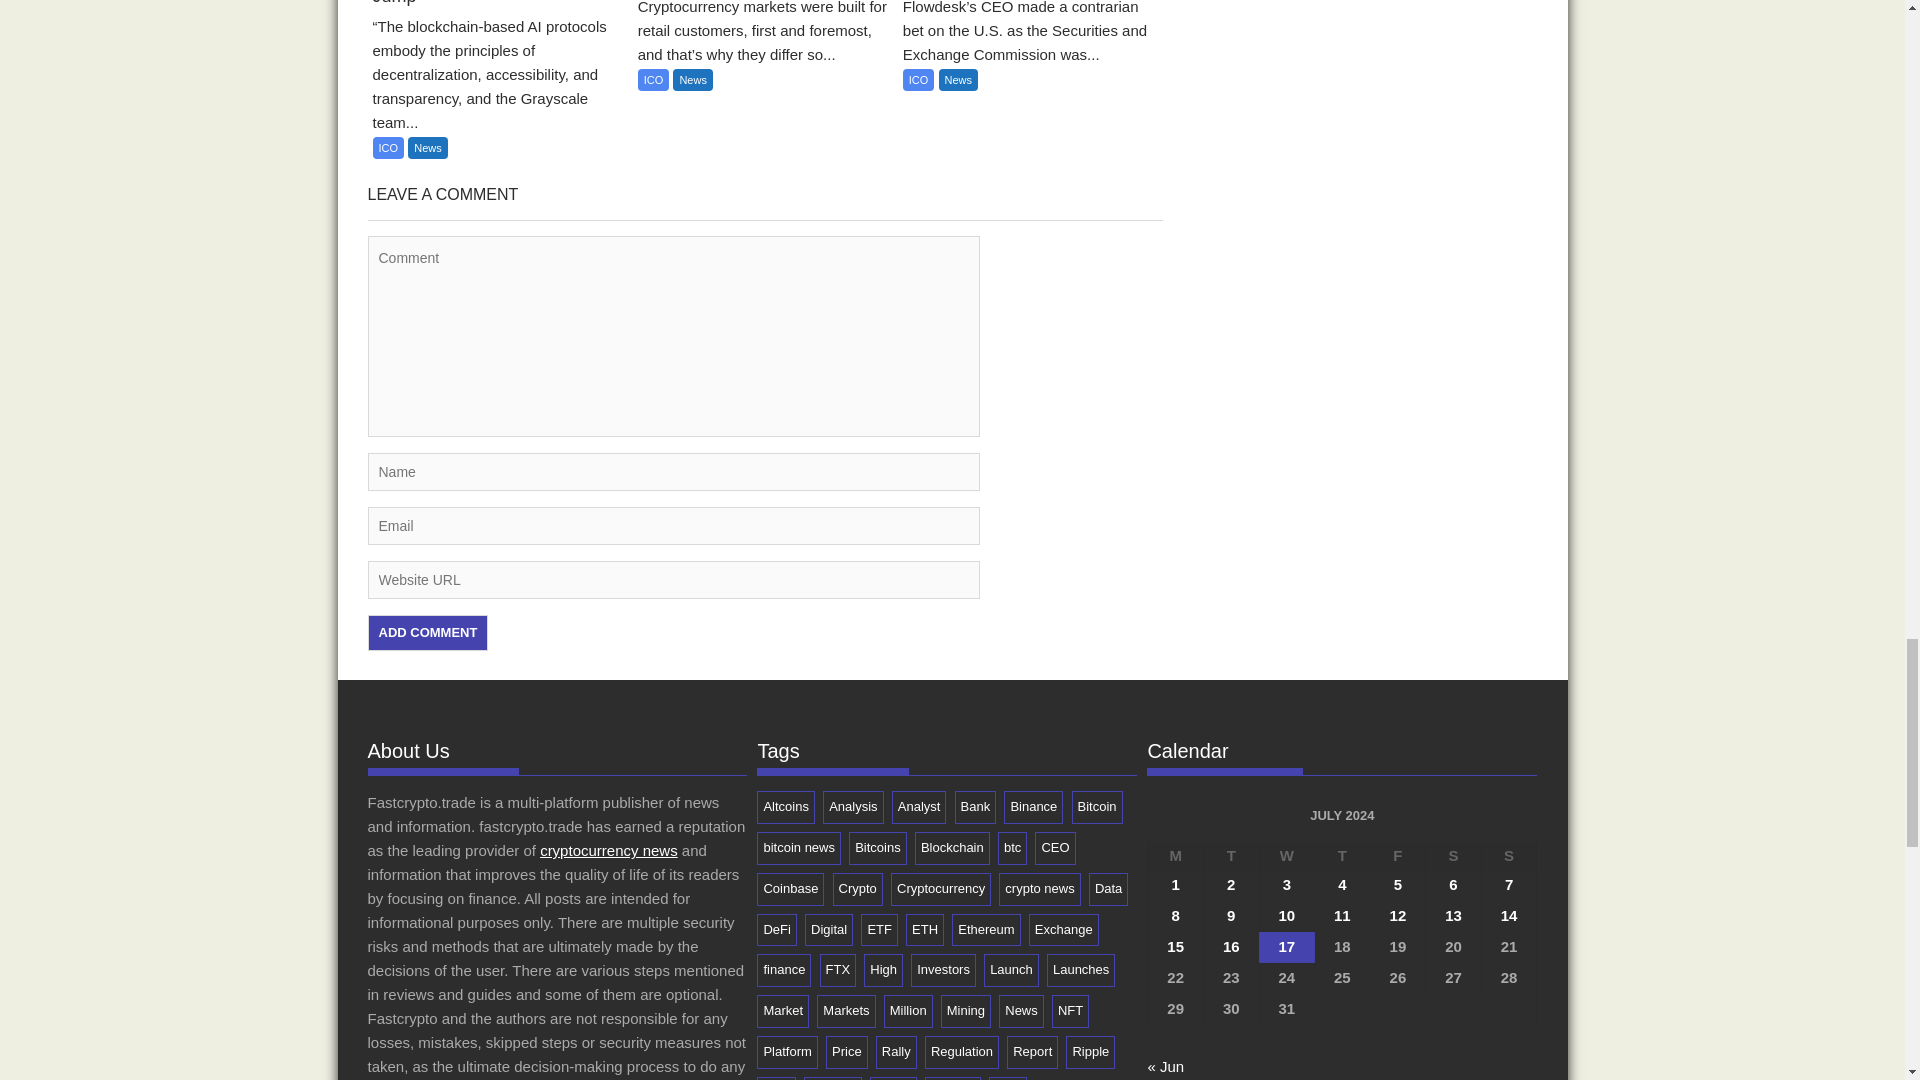 This screenshot has height=1080, width=1920. What do you see at coordinates (428, 632) in the screenshot?
I see `Add Comment` at bounding box center [428, 632].